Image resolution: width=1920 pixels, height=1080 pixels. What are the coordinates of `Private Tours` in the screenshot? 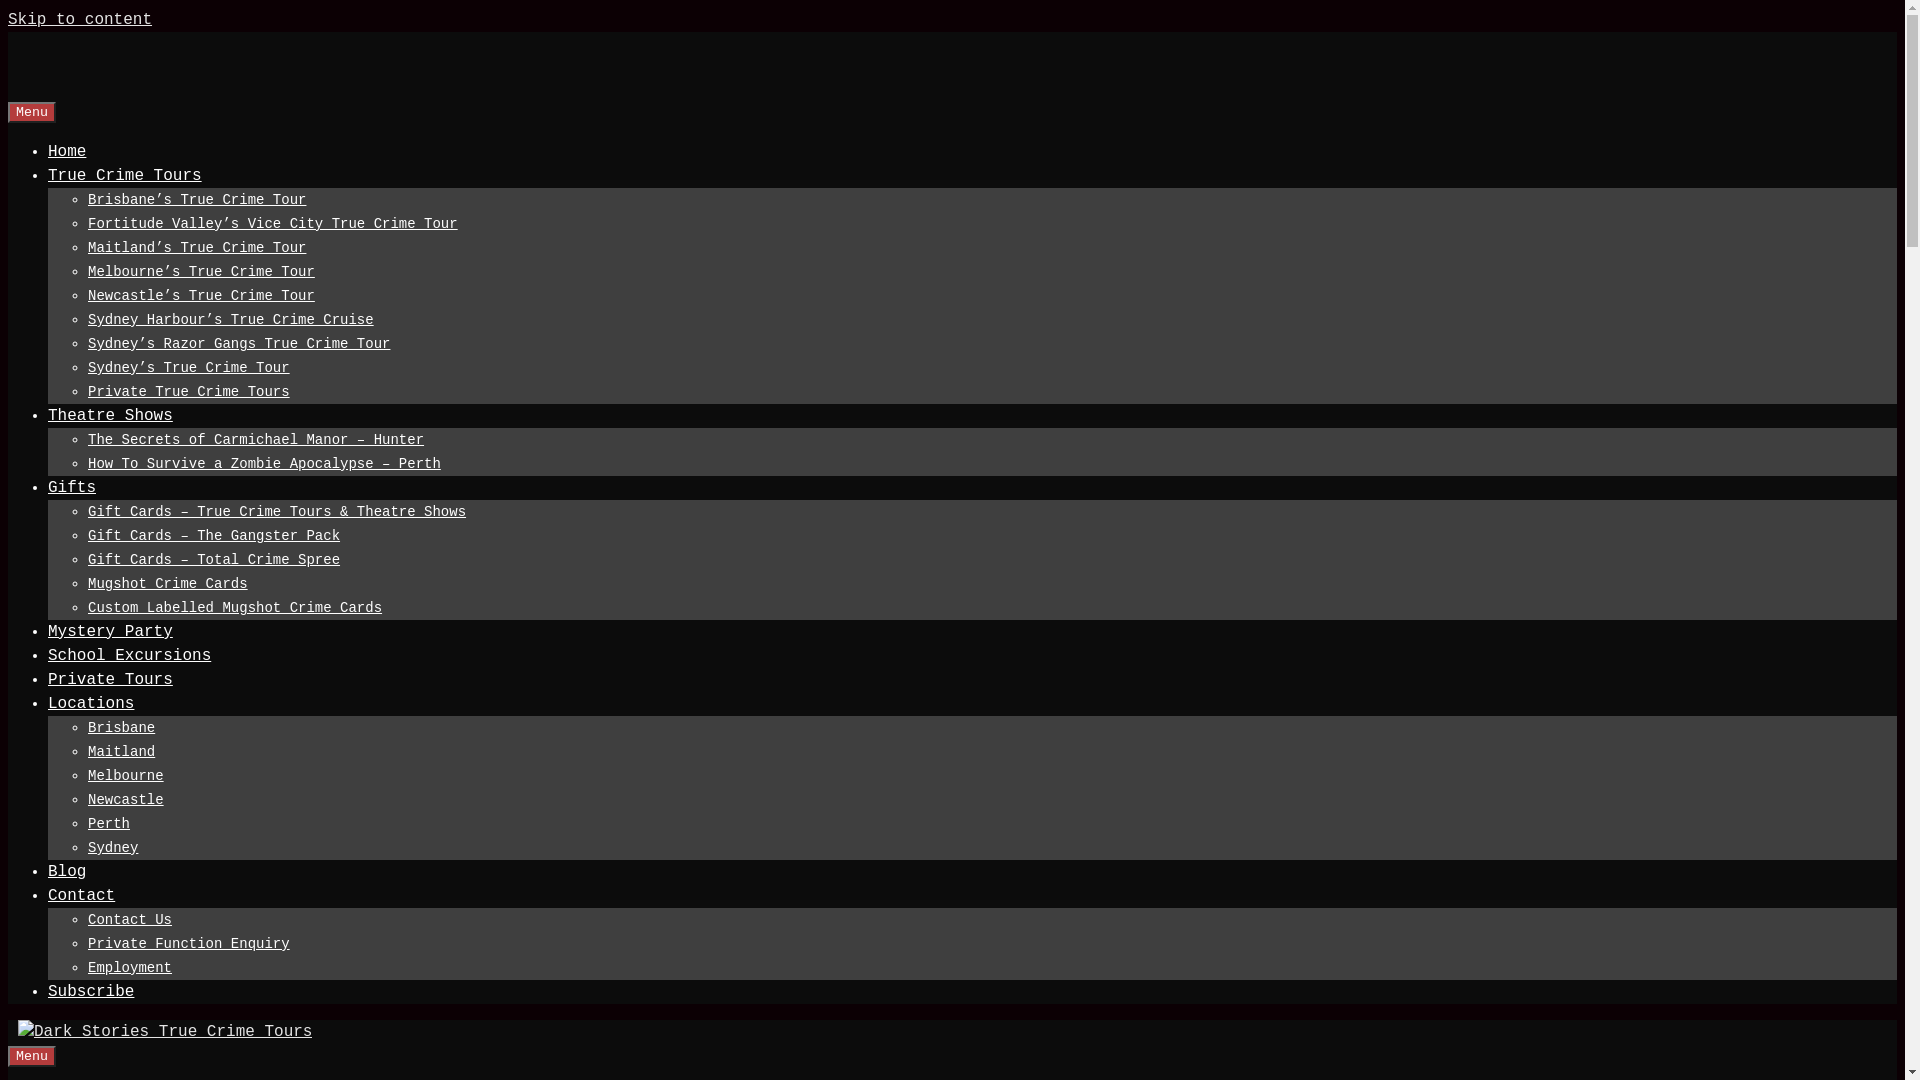 It's located at (1228, 30).